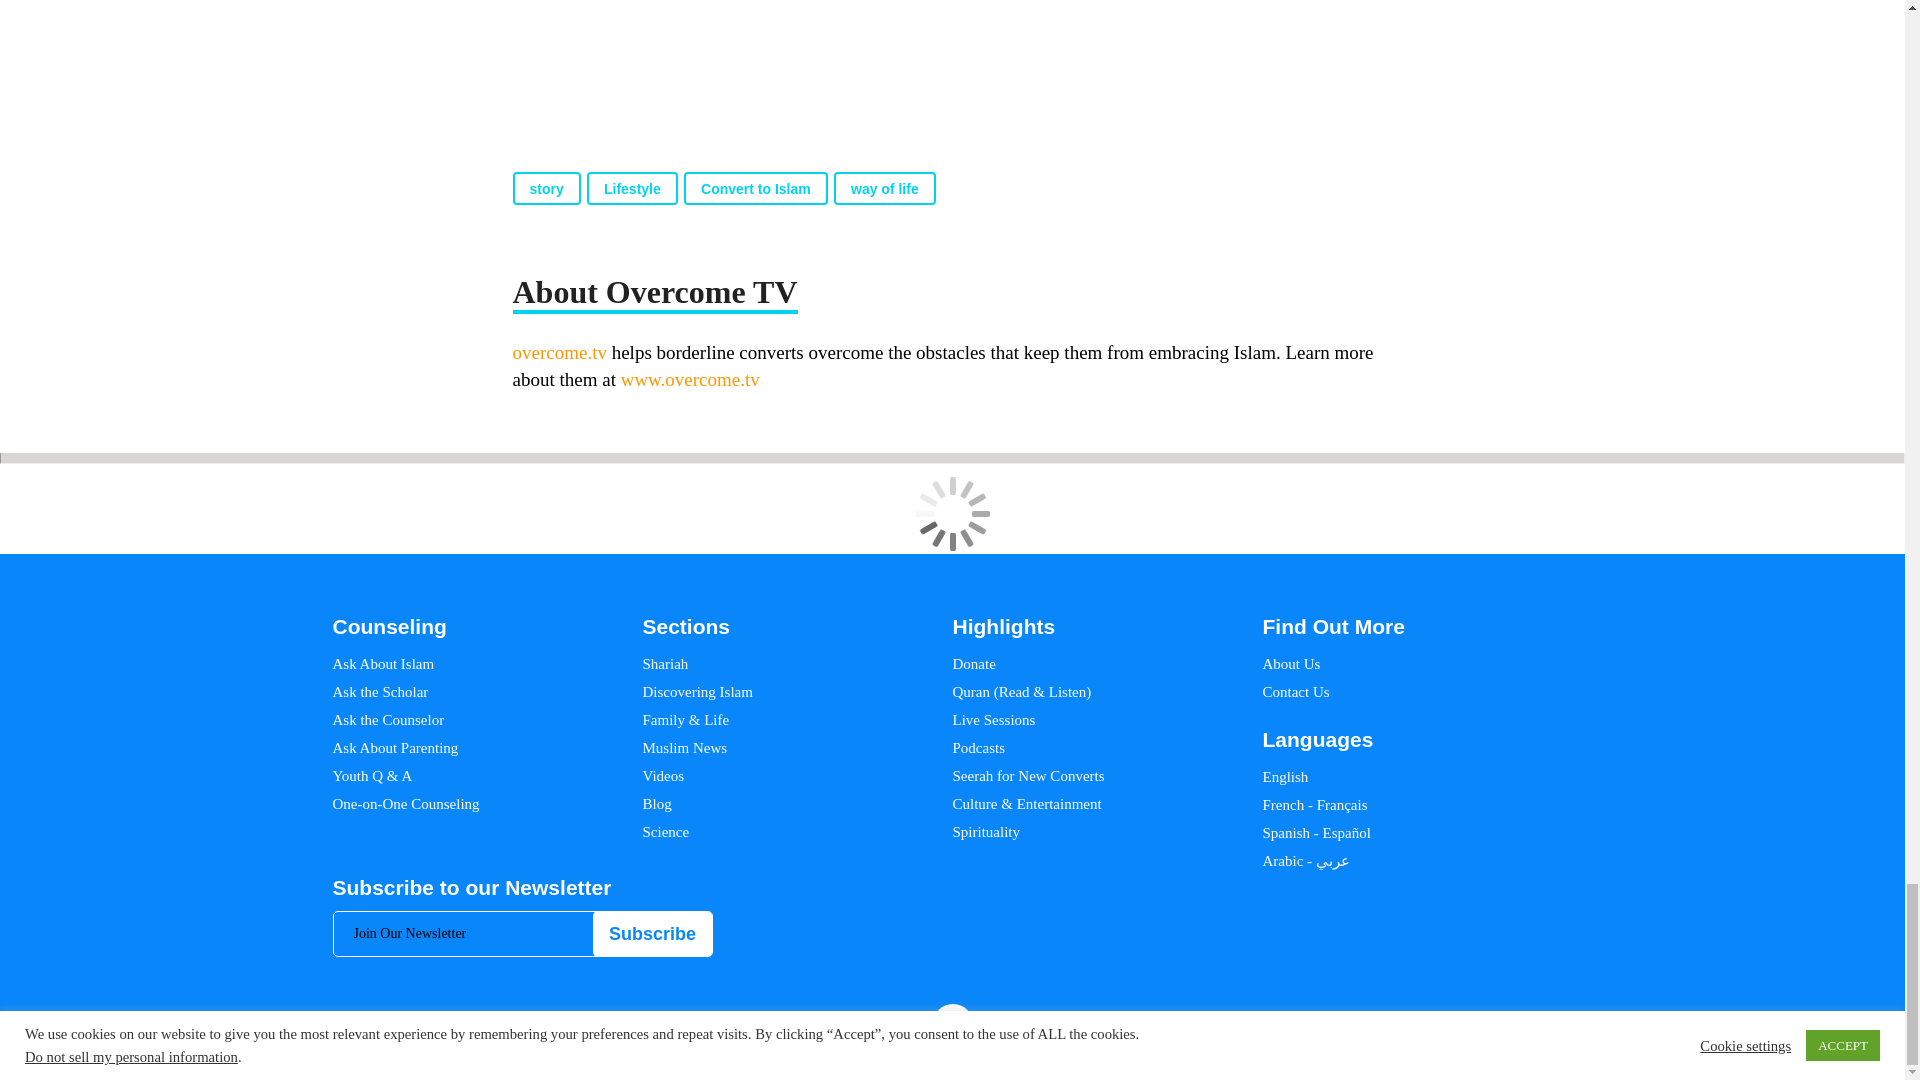 The width and height of the screenshot is (1920, 1080). Describe the element at coordinates (546, 188) in the screenshot. I see `story` at that location.